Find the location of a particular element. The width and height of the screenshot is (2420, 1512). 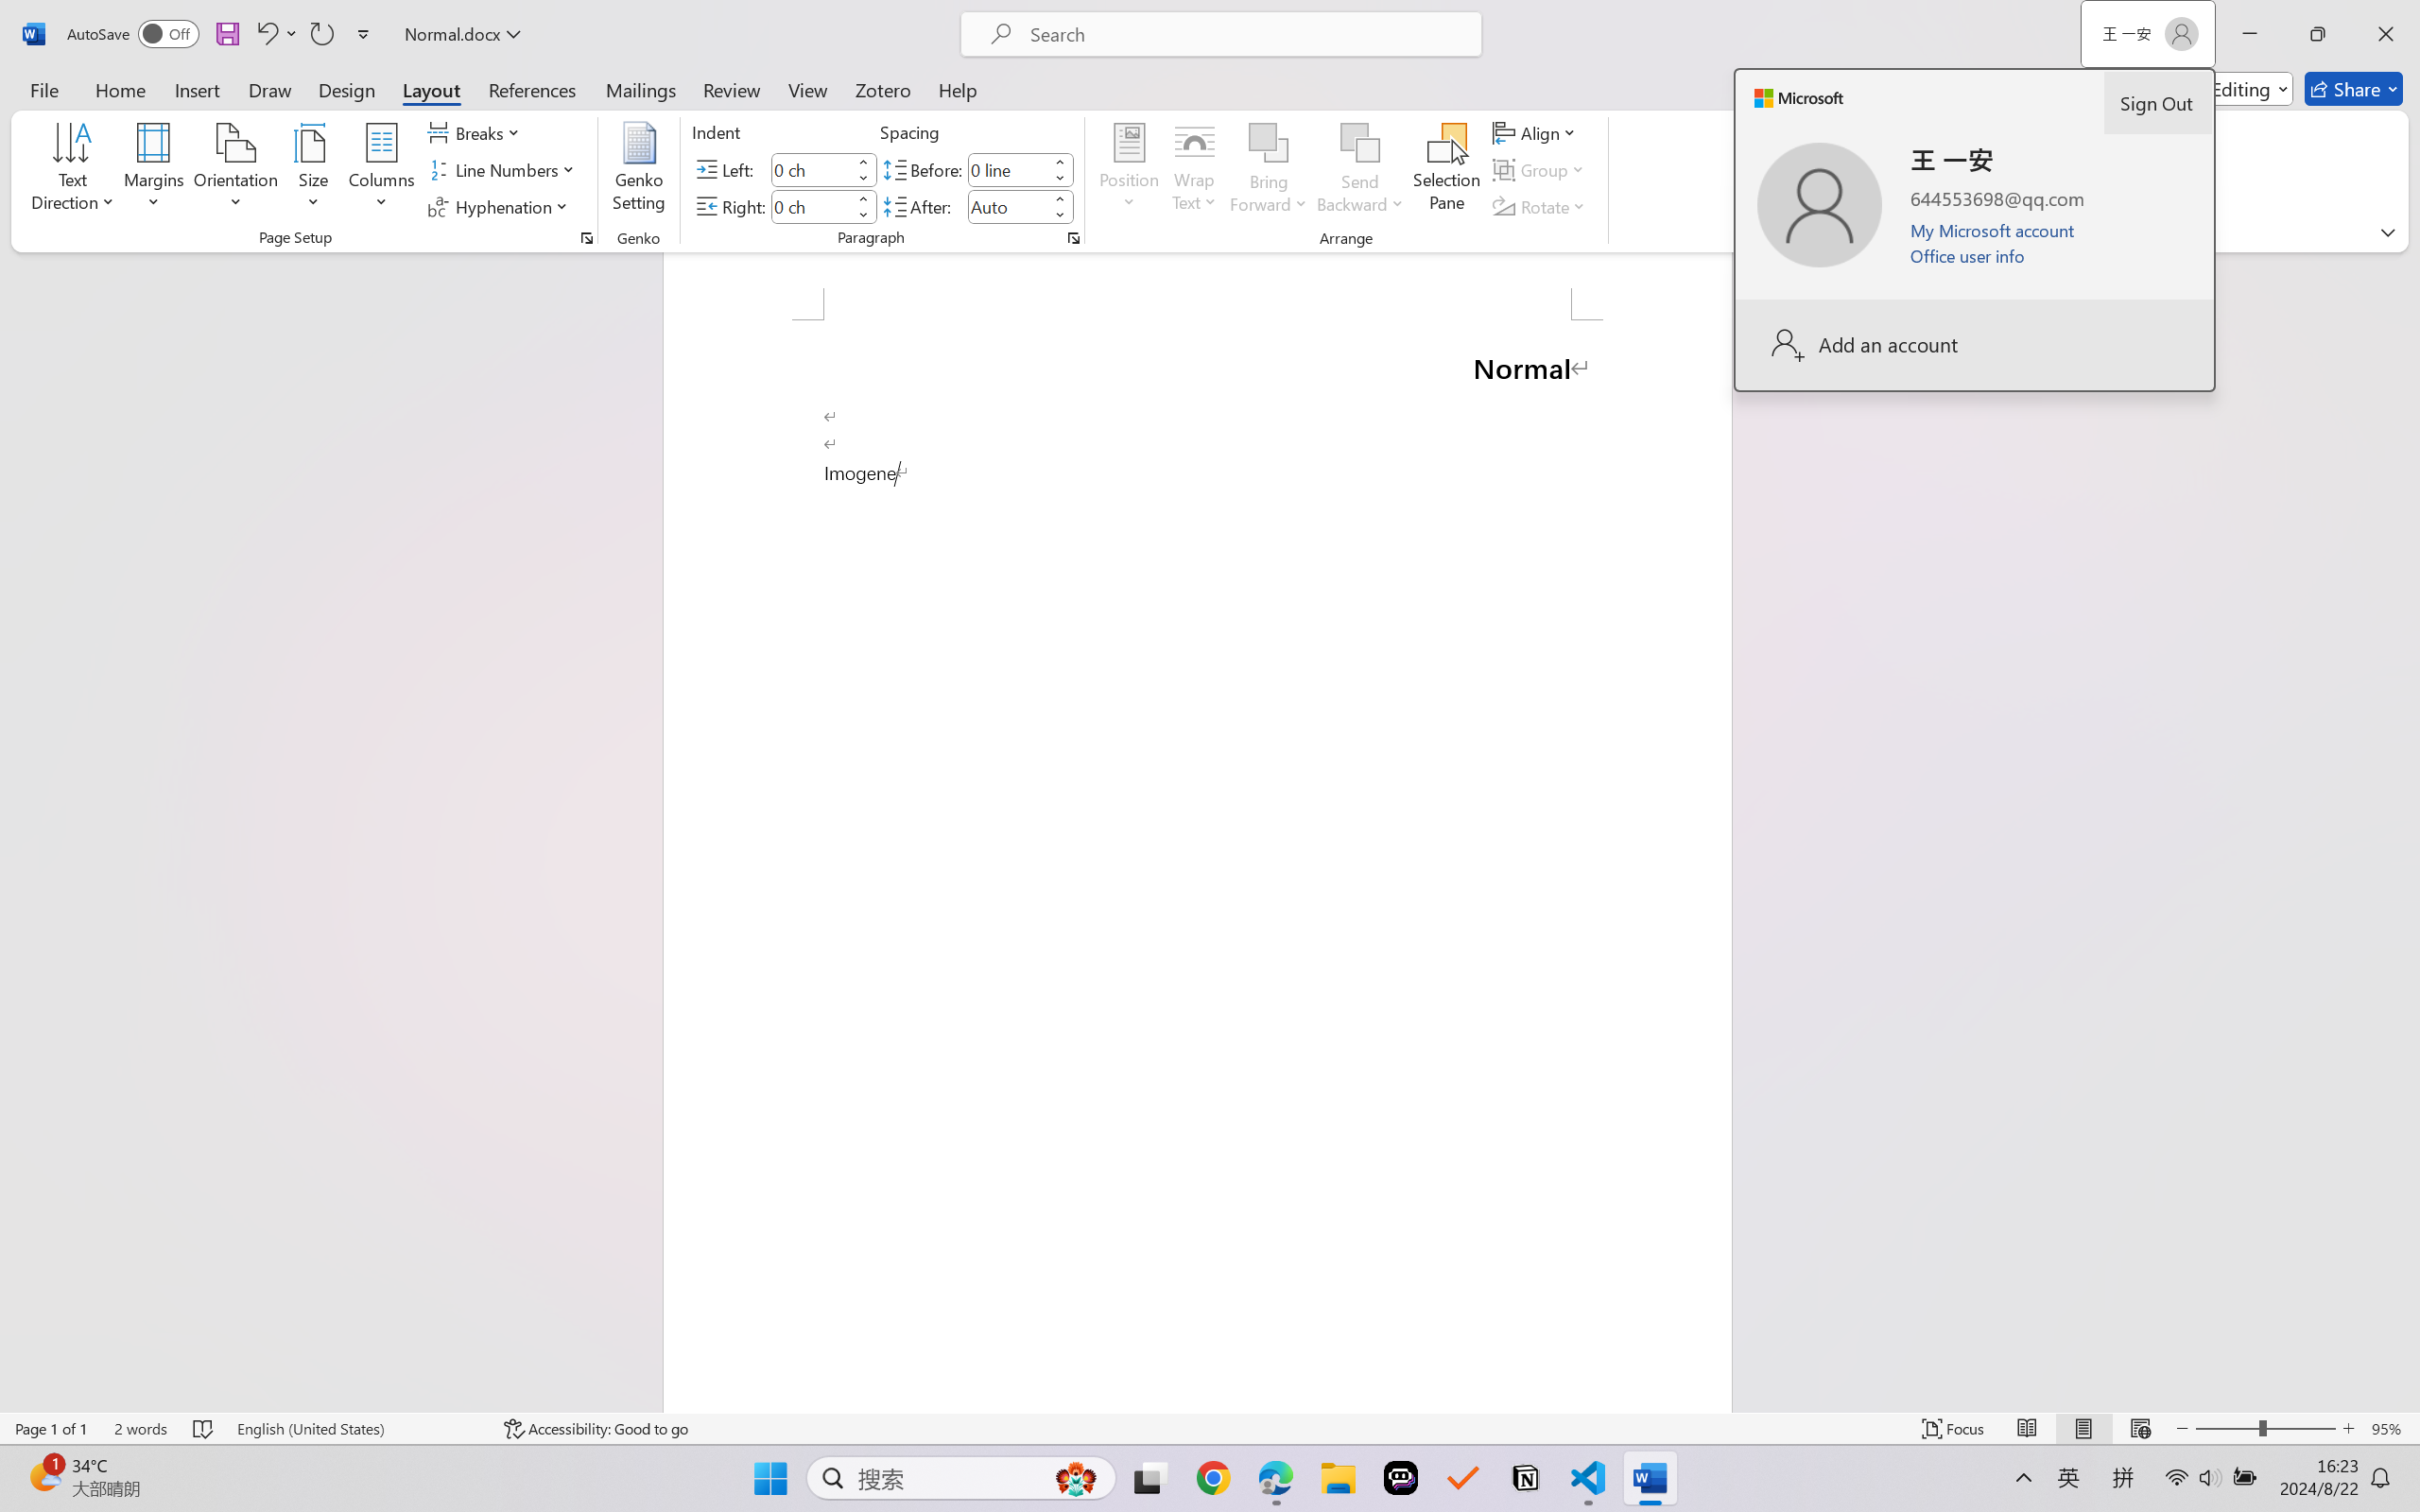

Orientation is located at coordinates (235, 170).